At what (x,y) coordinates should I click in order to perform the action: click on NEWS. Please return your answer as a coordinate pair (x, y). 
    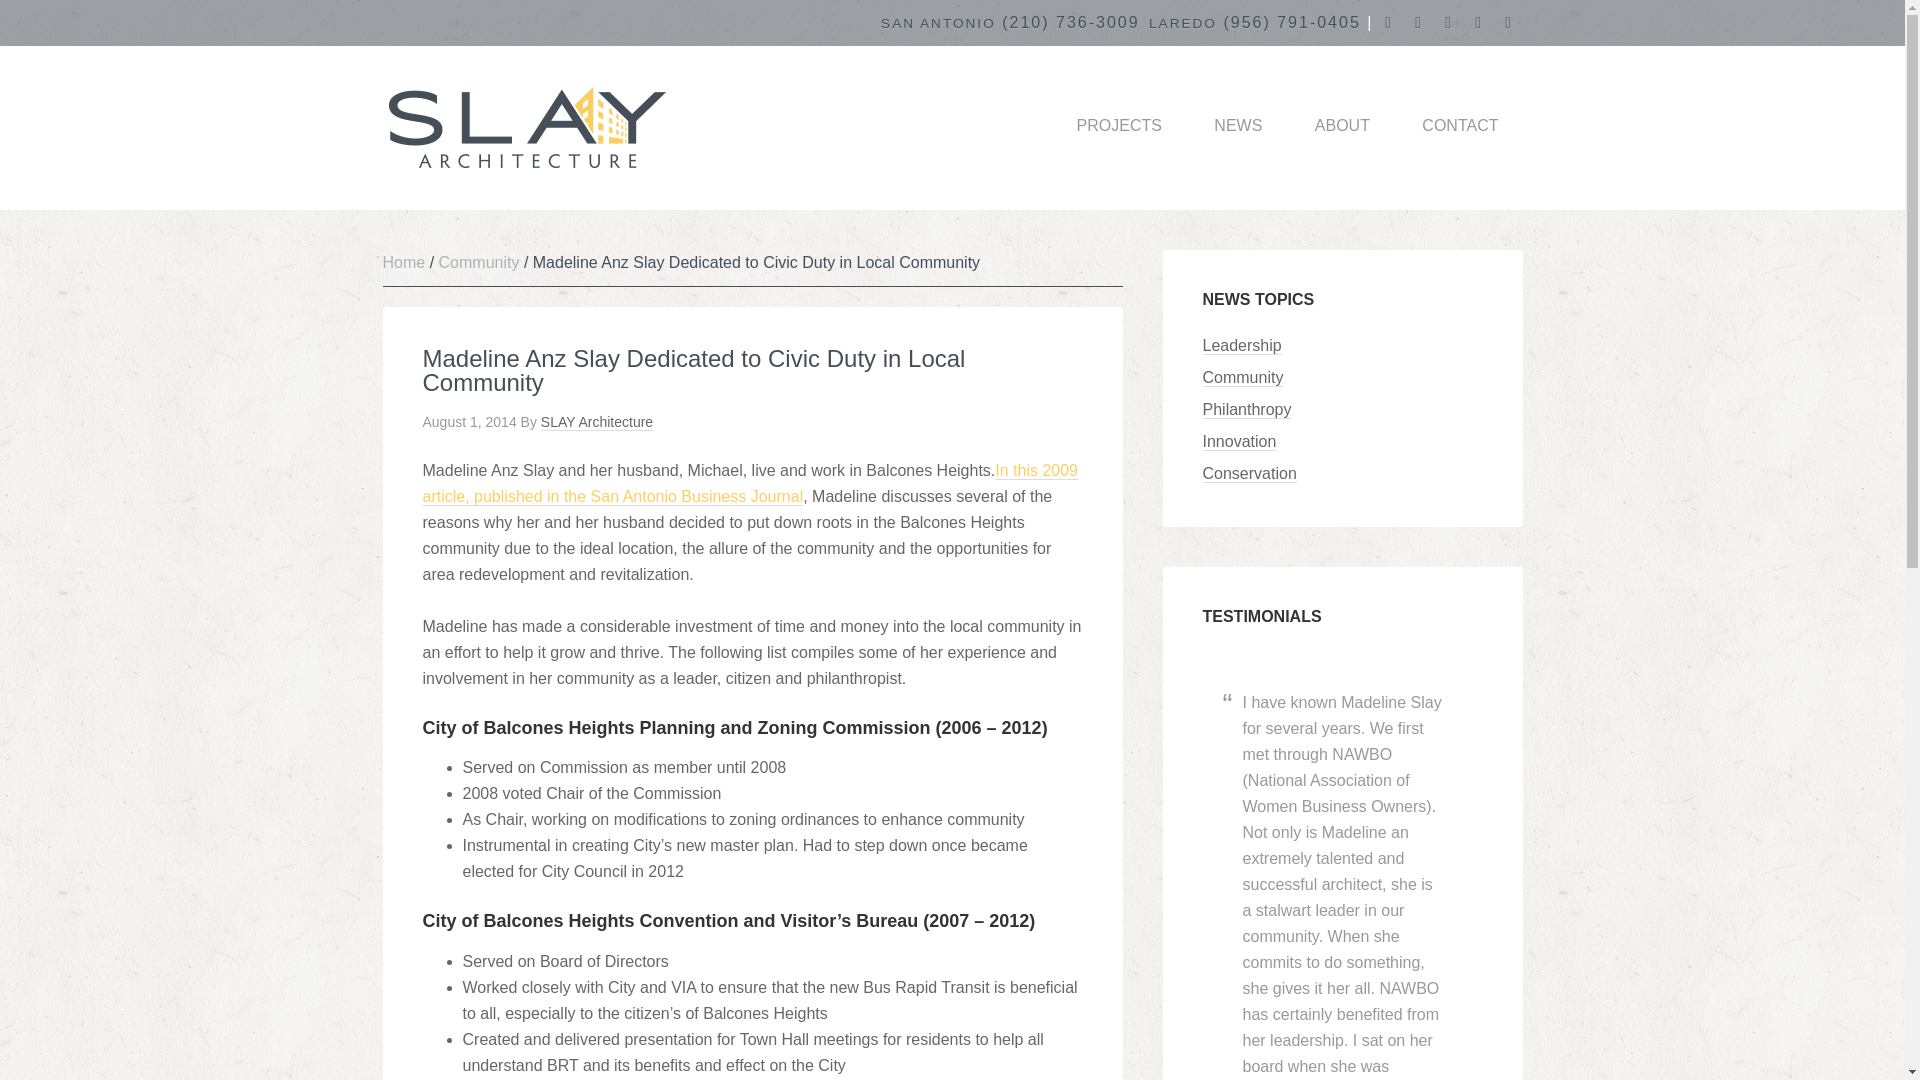
    Looking at the image, I should click on (1238, 126).